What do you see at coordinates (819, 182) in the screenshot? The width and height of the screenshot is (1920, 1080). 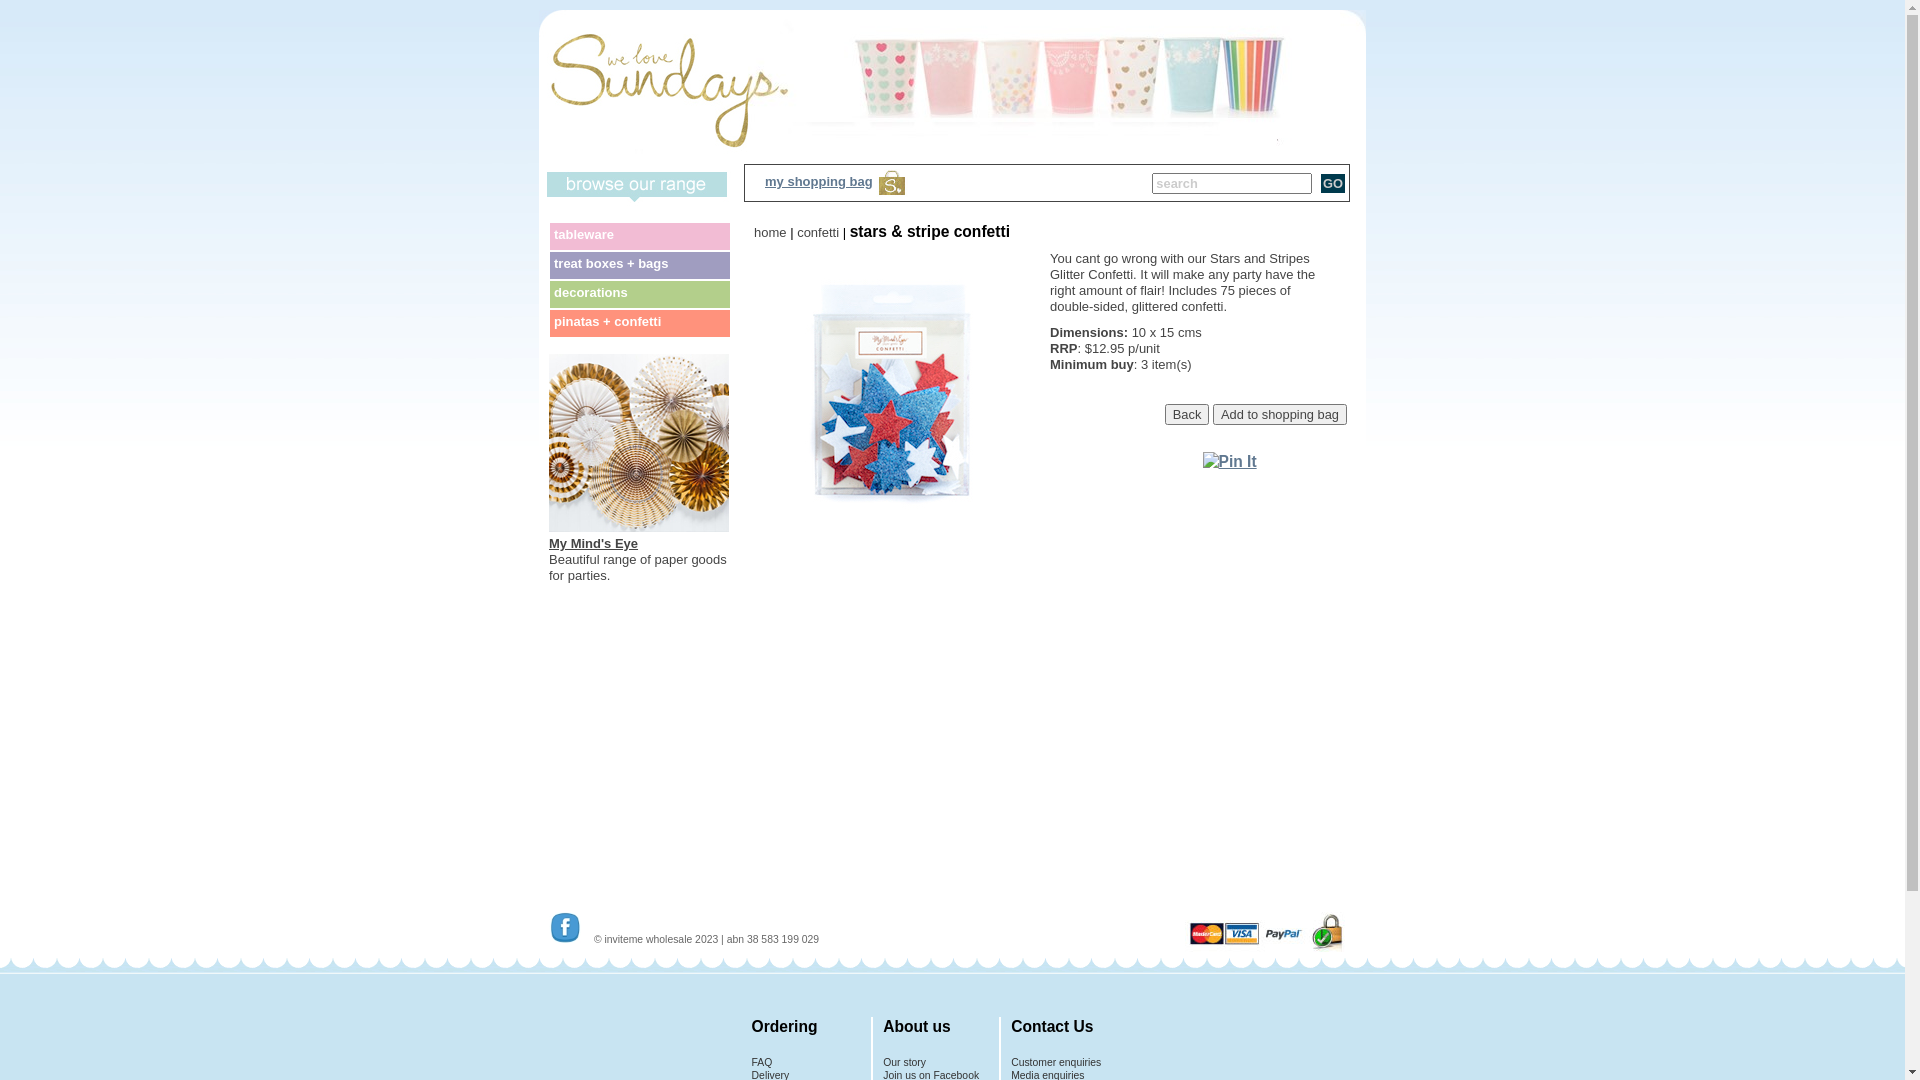 I see `my shopping bag` at bounding box center [819, 182].